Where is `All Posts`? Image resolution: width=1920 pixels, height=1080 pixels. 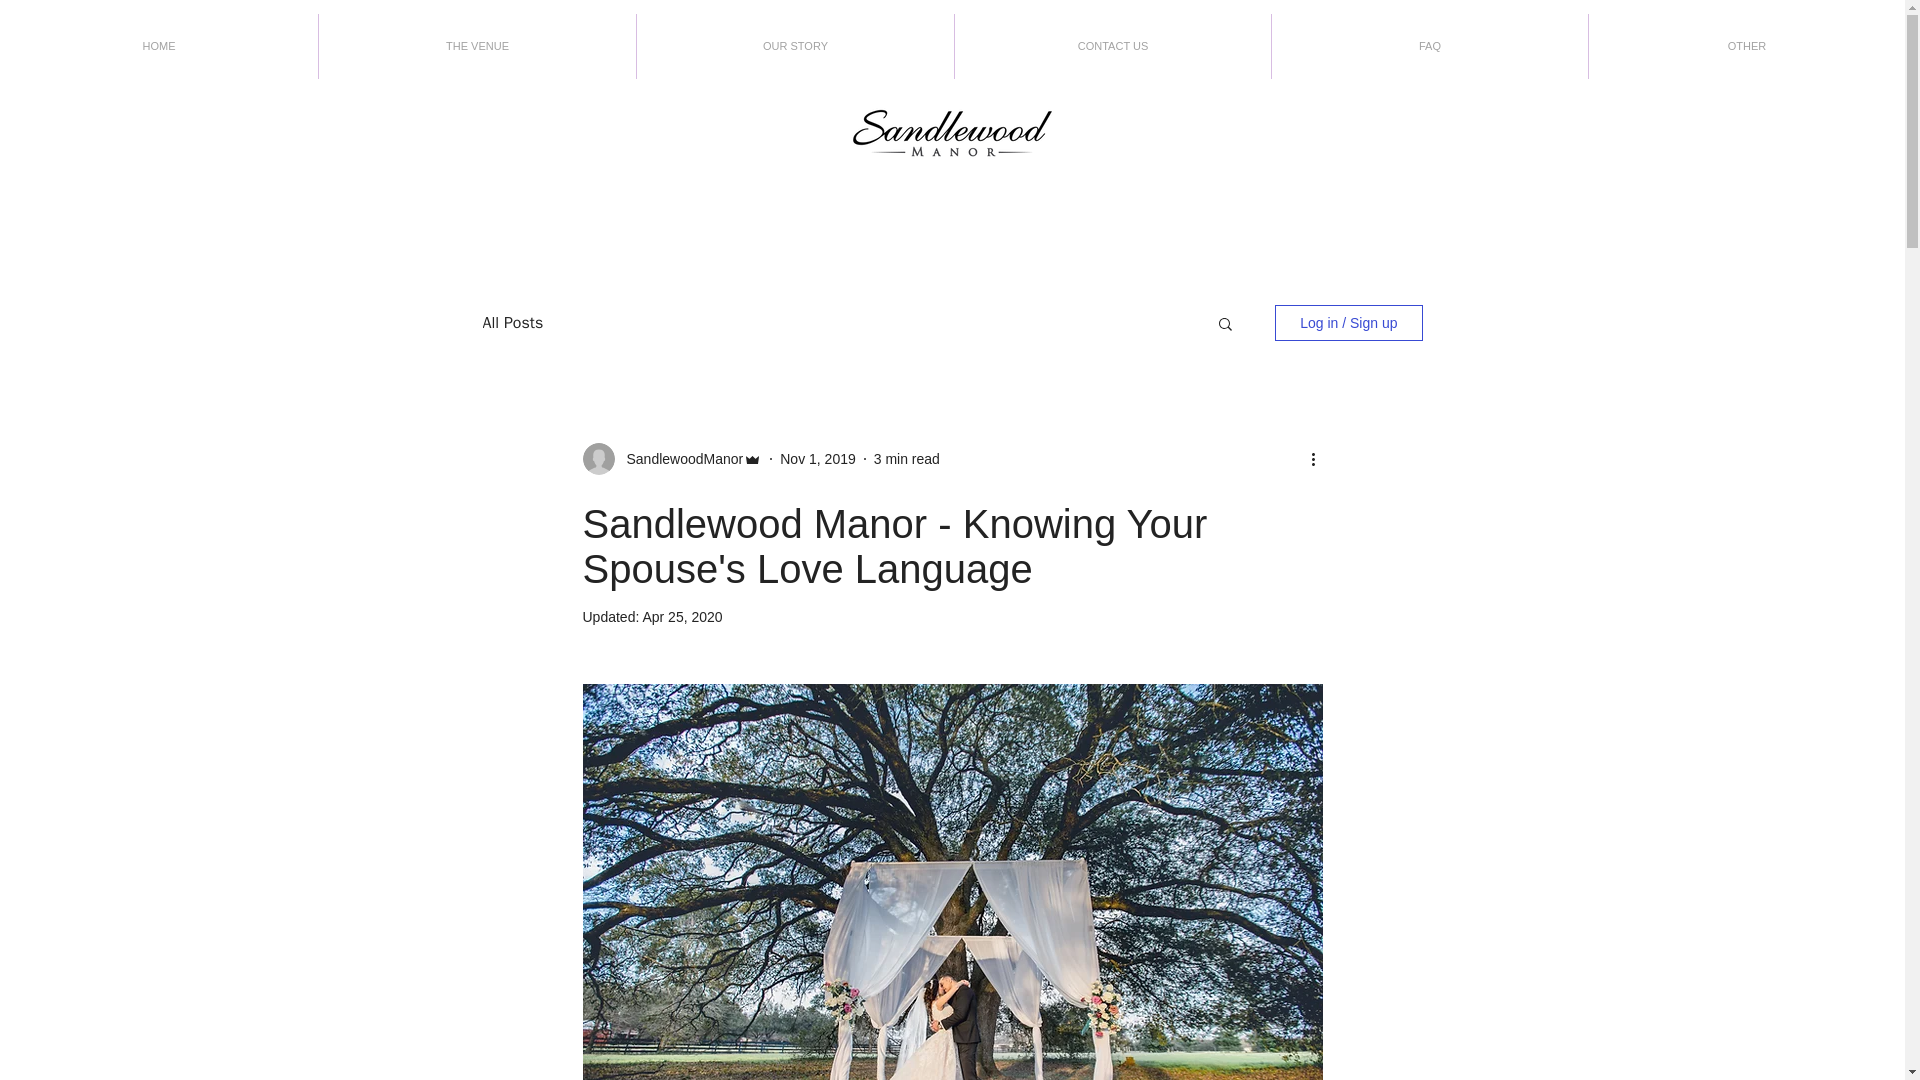 All Posts is located at coordinates (512, 322).